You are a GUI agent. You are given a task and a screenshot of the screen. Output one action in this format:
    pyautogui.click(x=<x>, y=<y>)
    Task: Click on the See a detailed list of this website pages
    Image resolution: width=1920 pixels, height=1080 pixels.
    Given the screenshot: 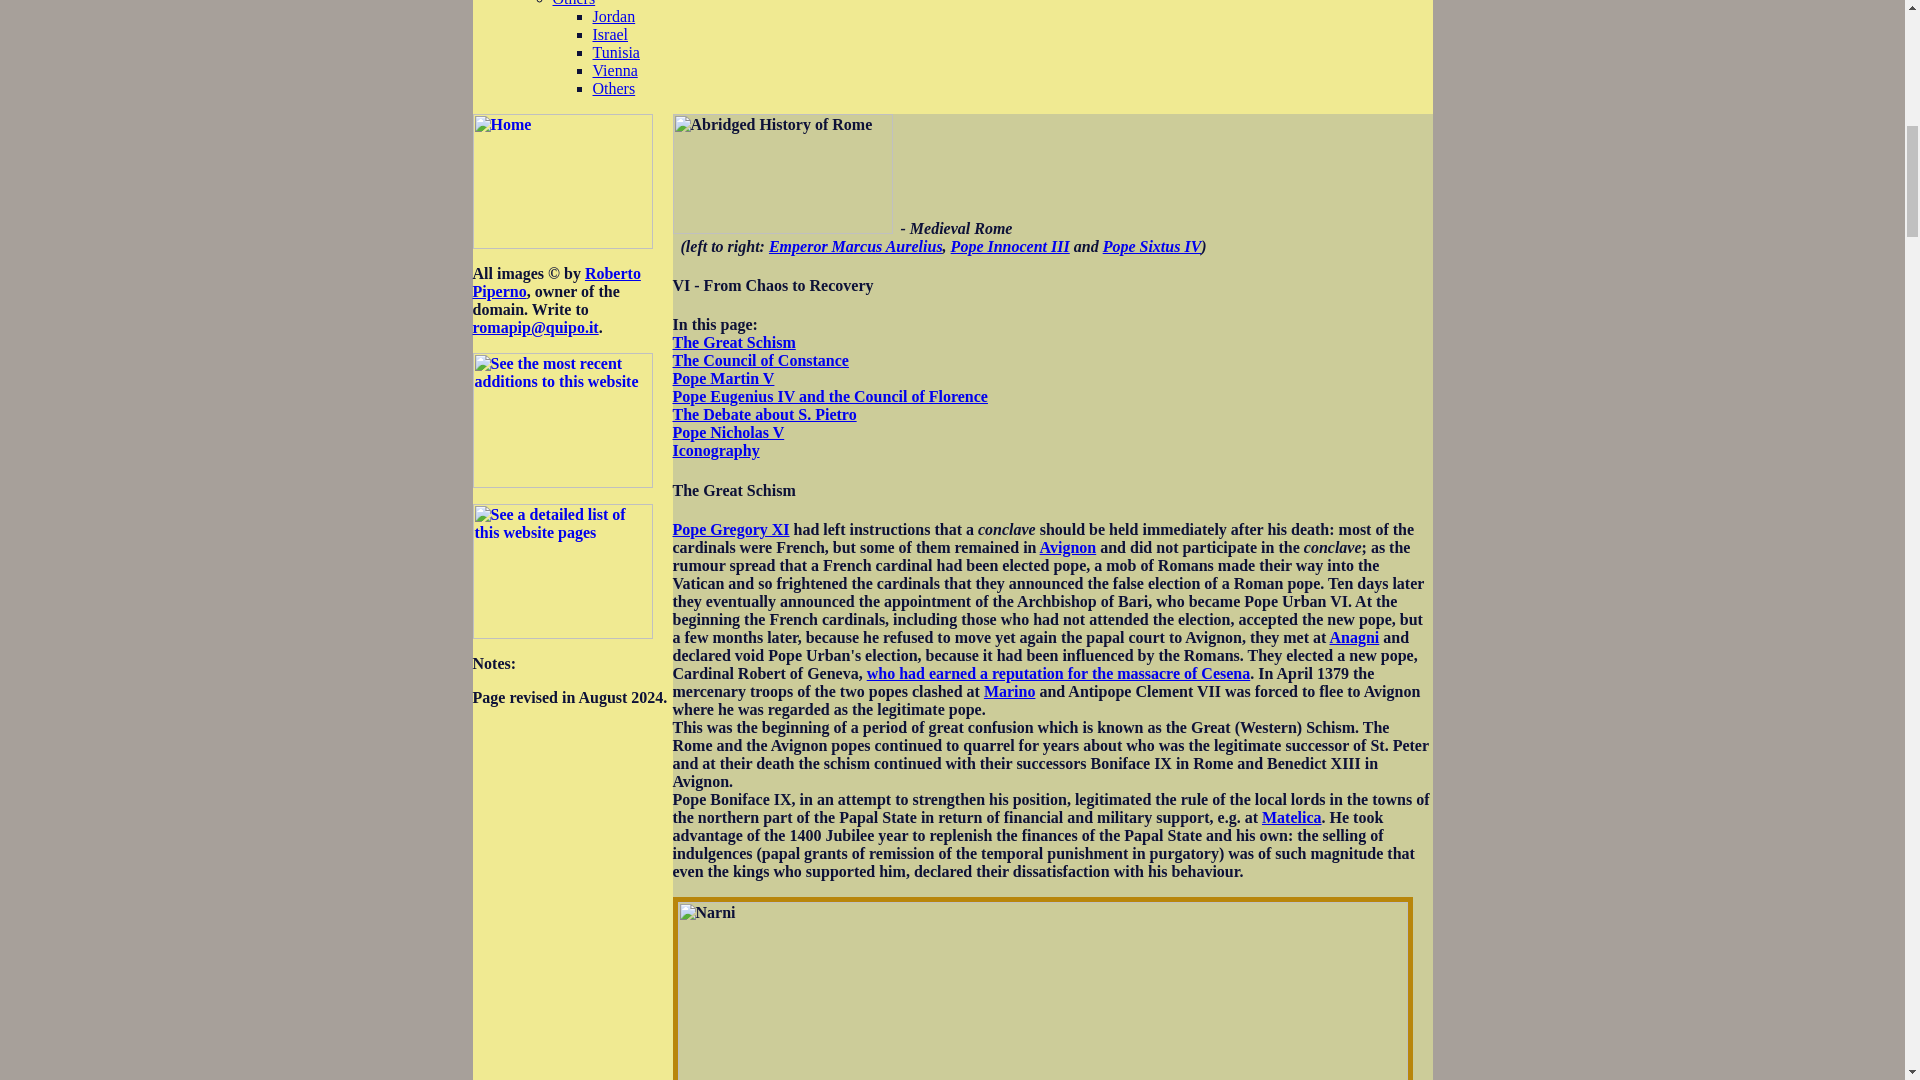 What is the action you would take?
    pyautogui.click(x=562, y=572)
    